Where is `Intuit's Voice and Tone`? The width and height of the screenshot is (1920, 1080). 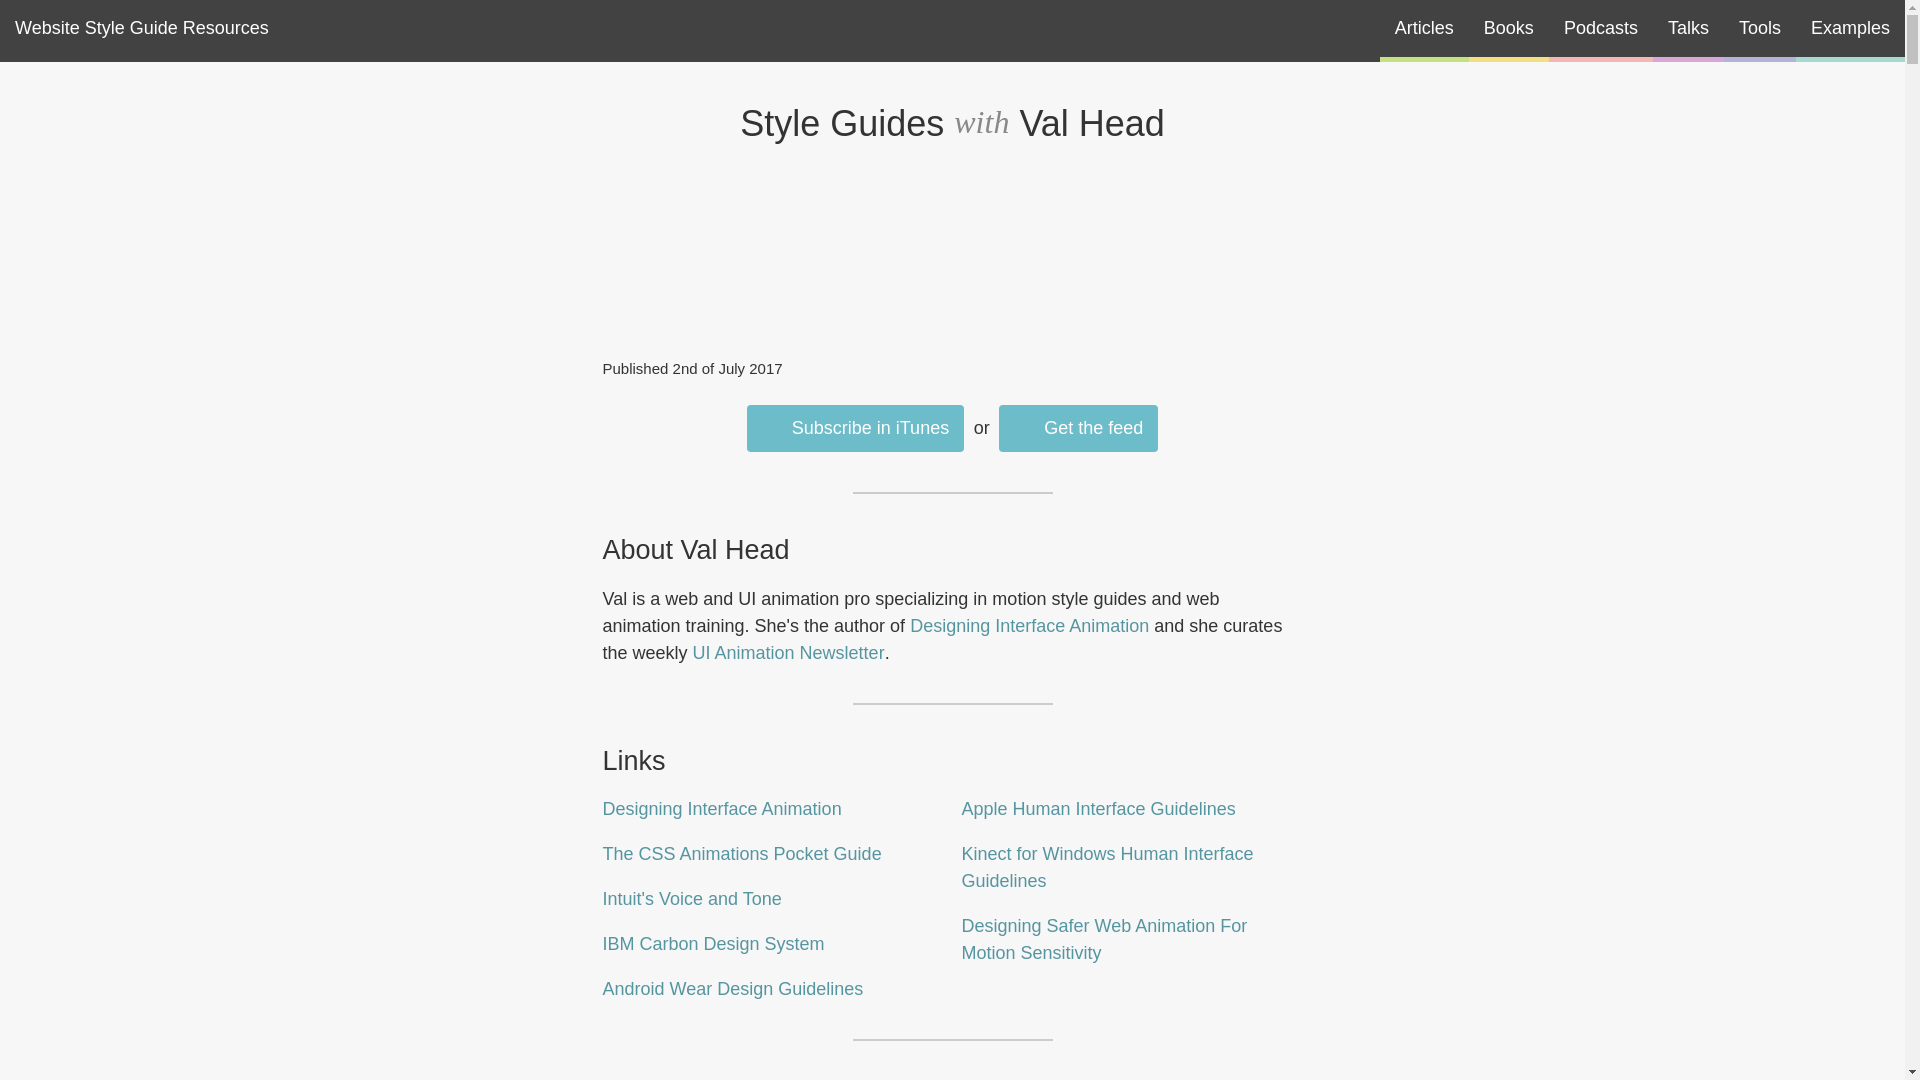 Intuit's Voice and Tone is located at coordinates (692, 898).